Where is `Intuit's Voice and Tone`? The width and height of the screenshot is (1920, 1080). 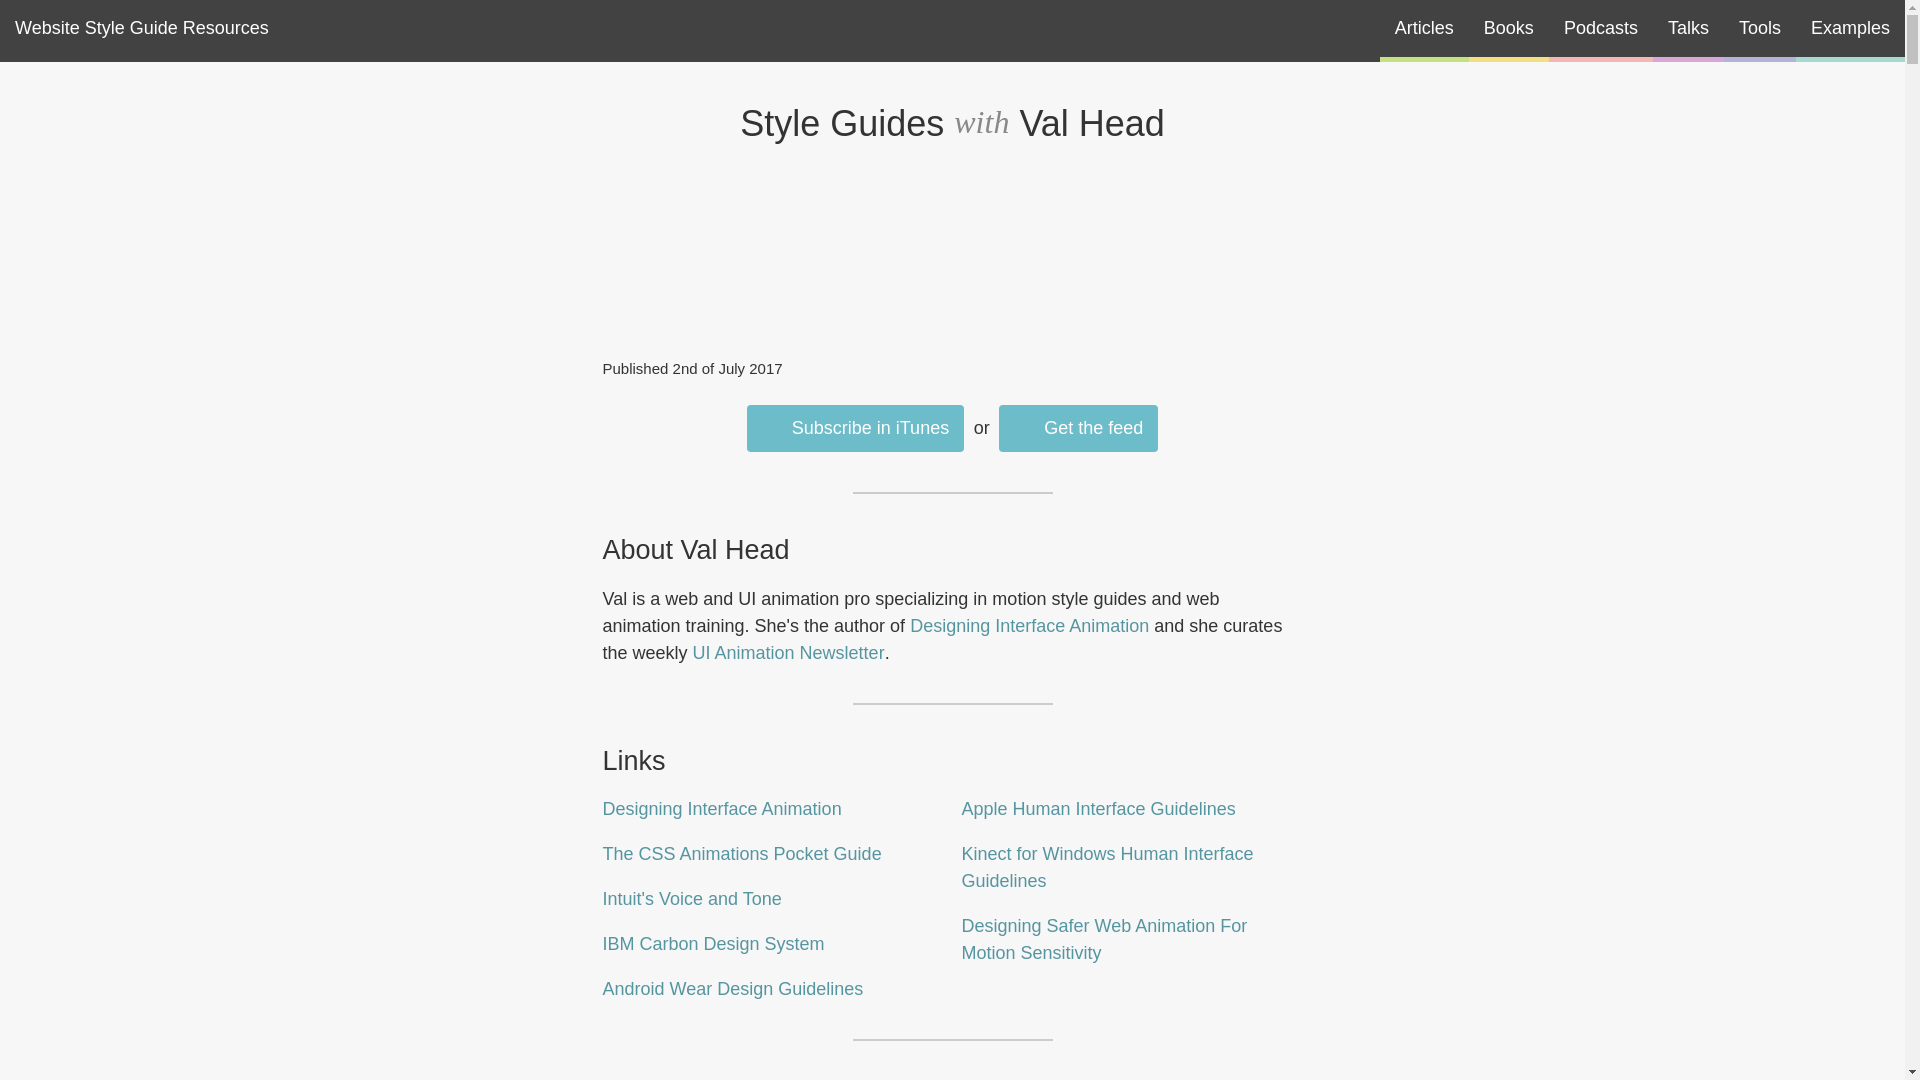 Intuit's Voice and Tone is located at coordinates (692, 898).